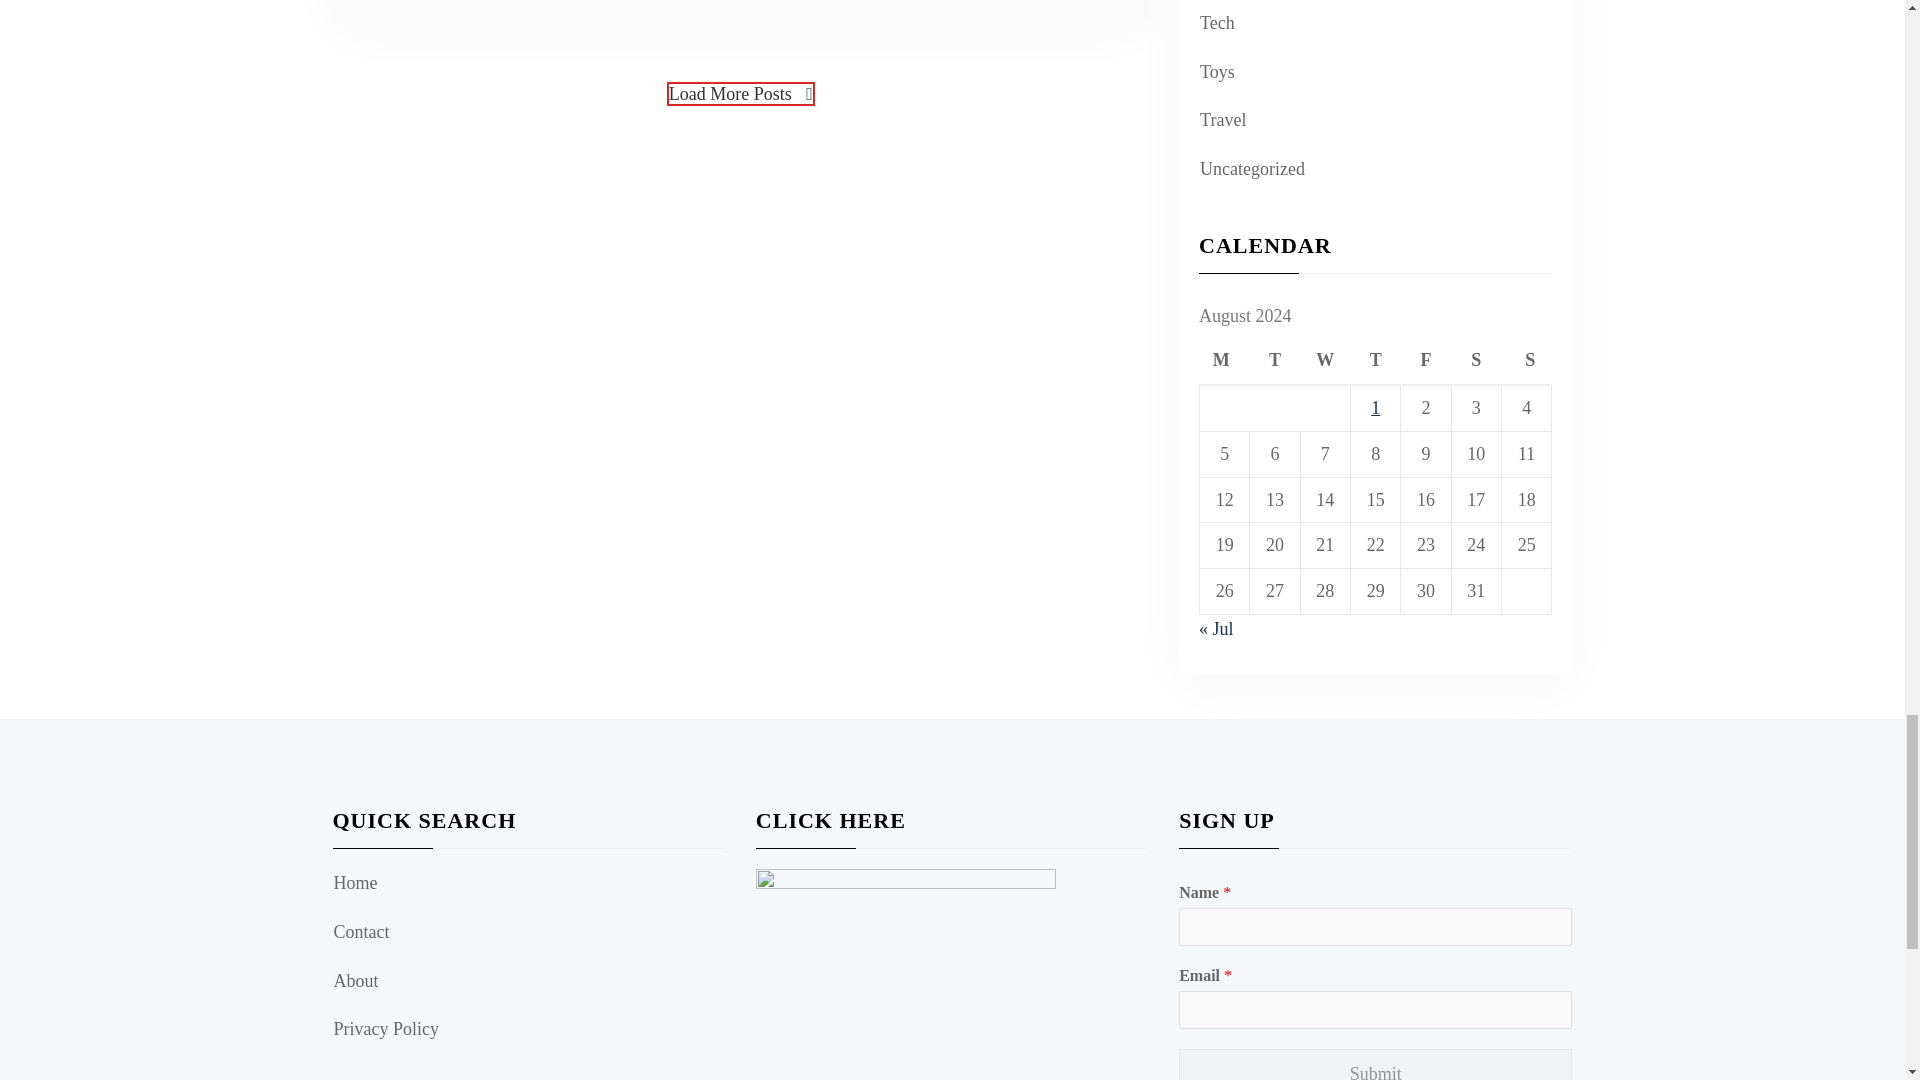 This screenshot has height=1080, width=1920. I want to click on Friday, so click(1426, 362).